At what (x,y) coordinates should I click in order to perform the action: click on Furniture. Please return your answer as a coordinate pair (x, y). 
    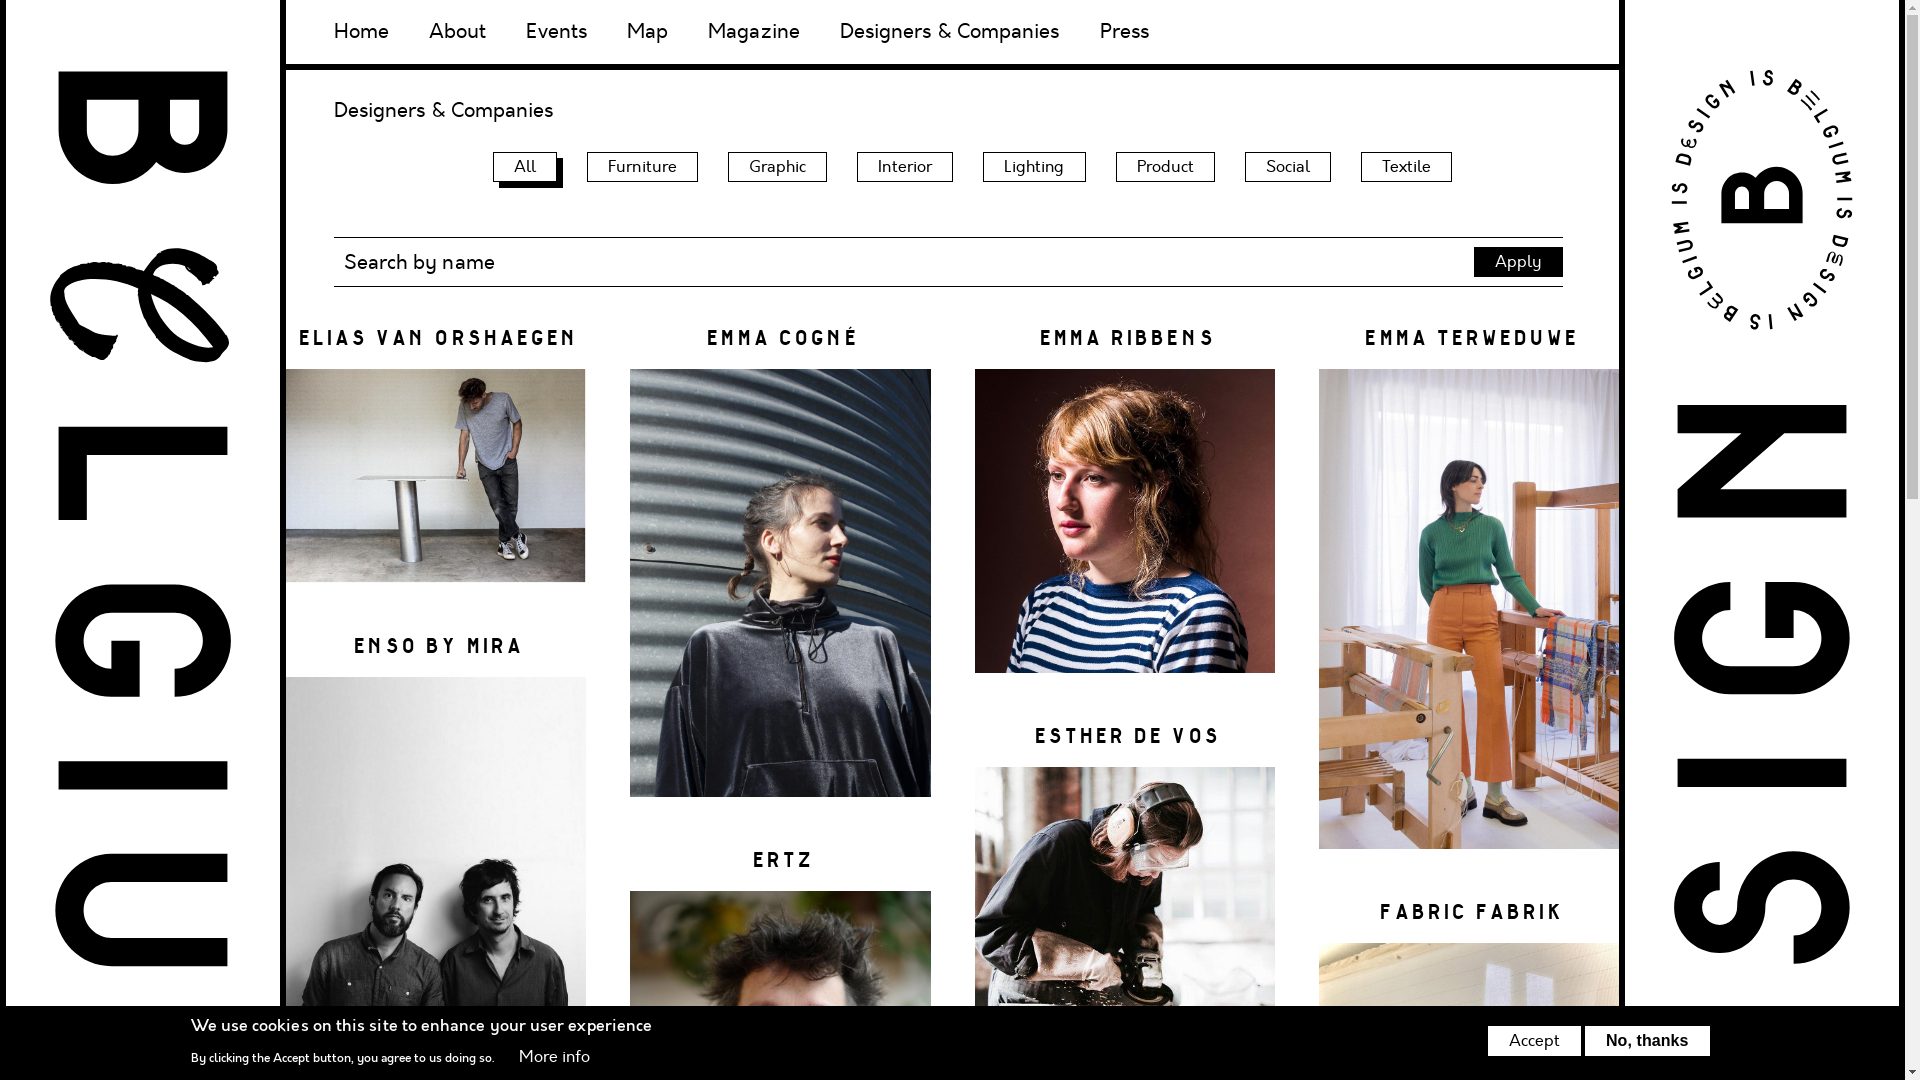
    Looking at the image, I should click on (642, 167).